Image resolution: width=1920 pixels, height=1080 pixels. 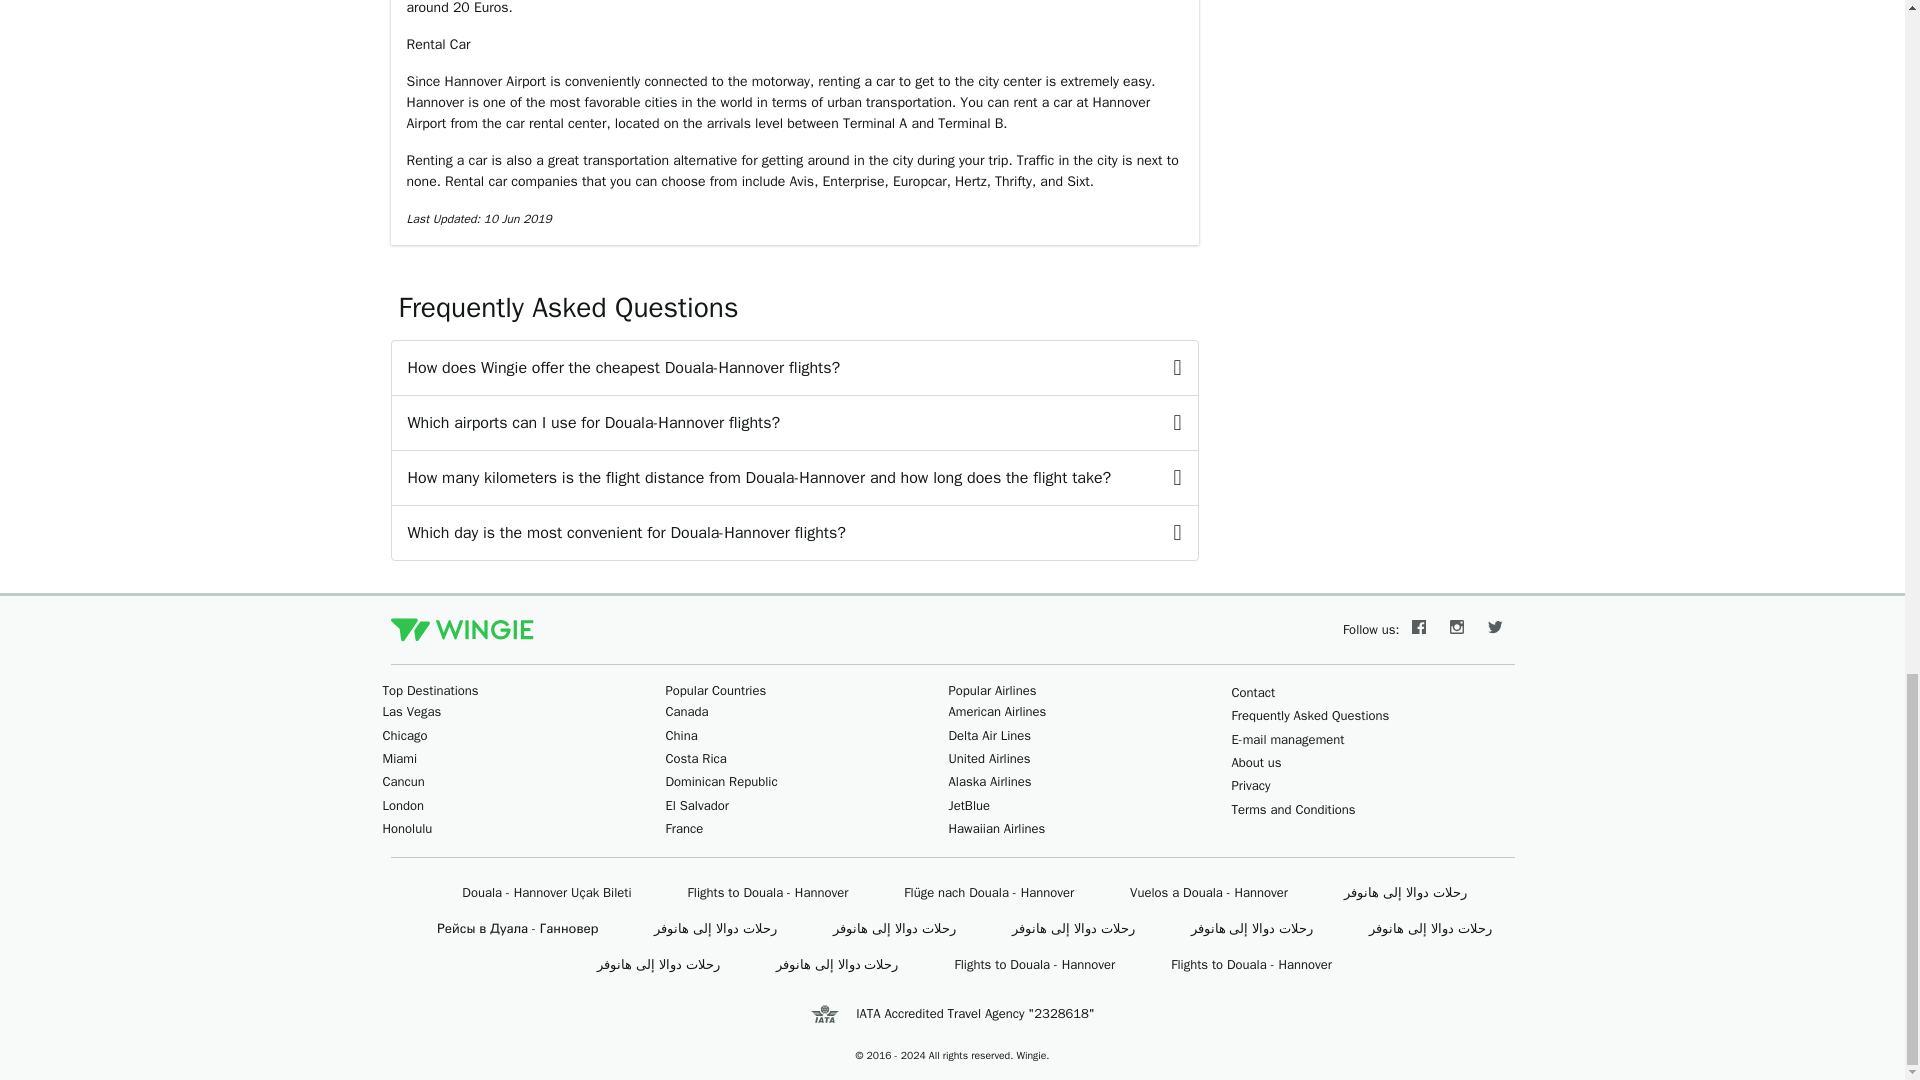 What do you see at coordinates (403, 781) in the screenshot?
I see `Cancun` at bounding box center [403, 781].